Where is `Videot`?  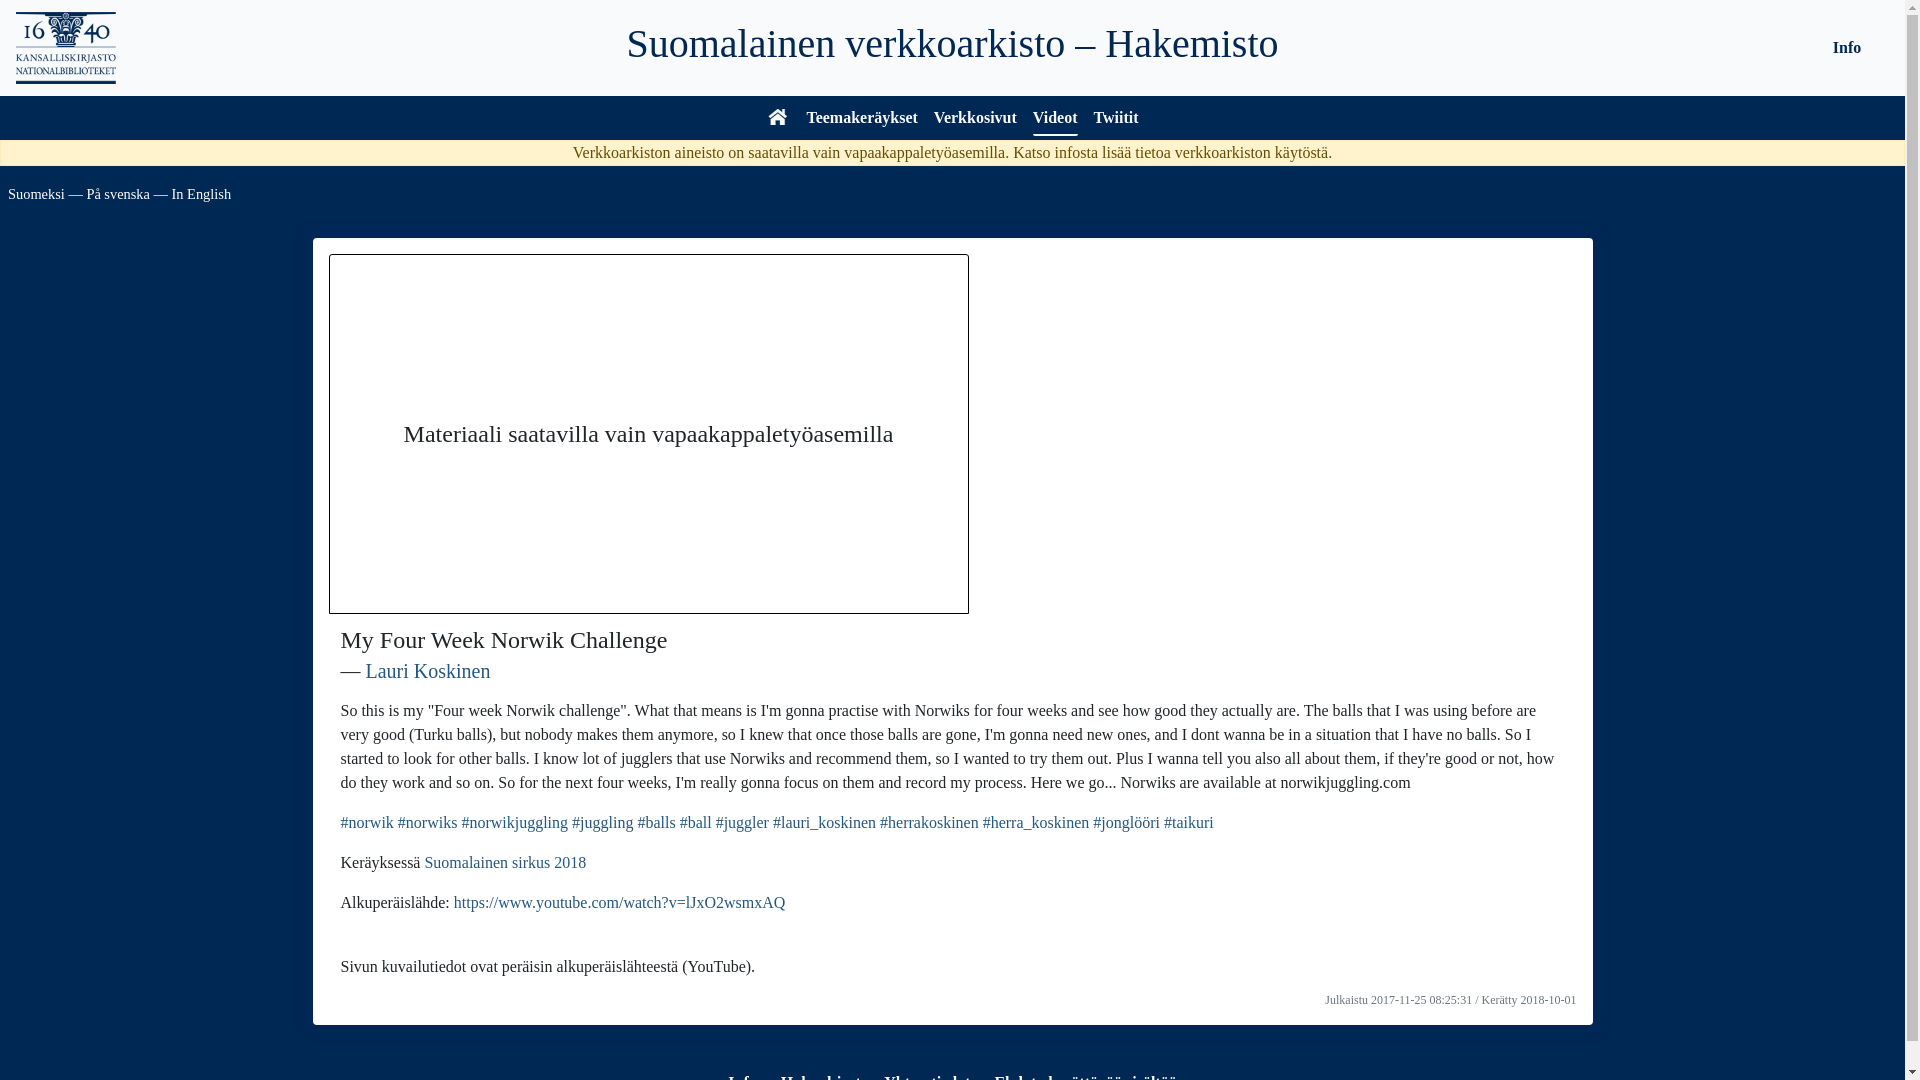
Videot is located at coordinates (1054, 120).